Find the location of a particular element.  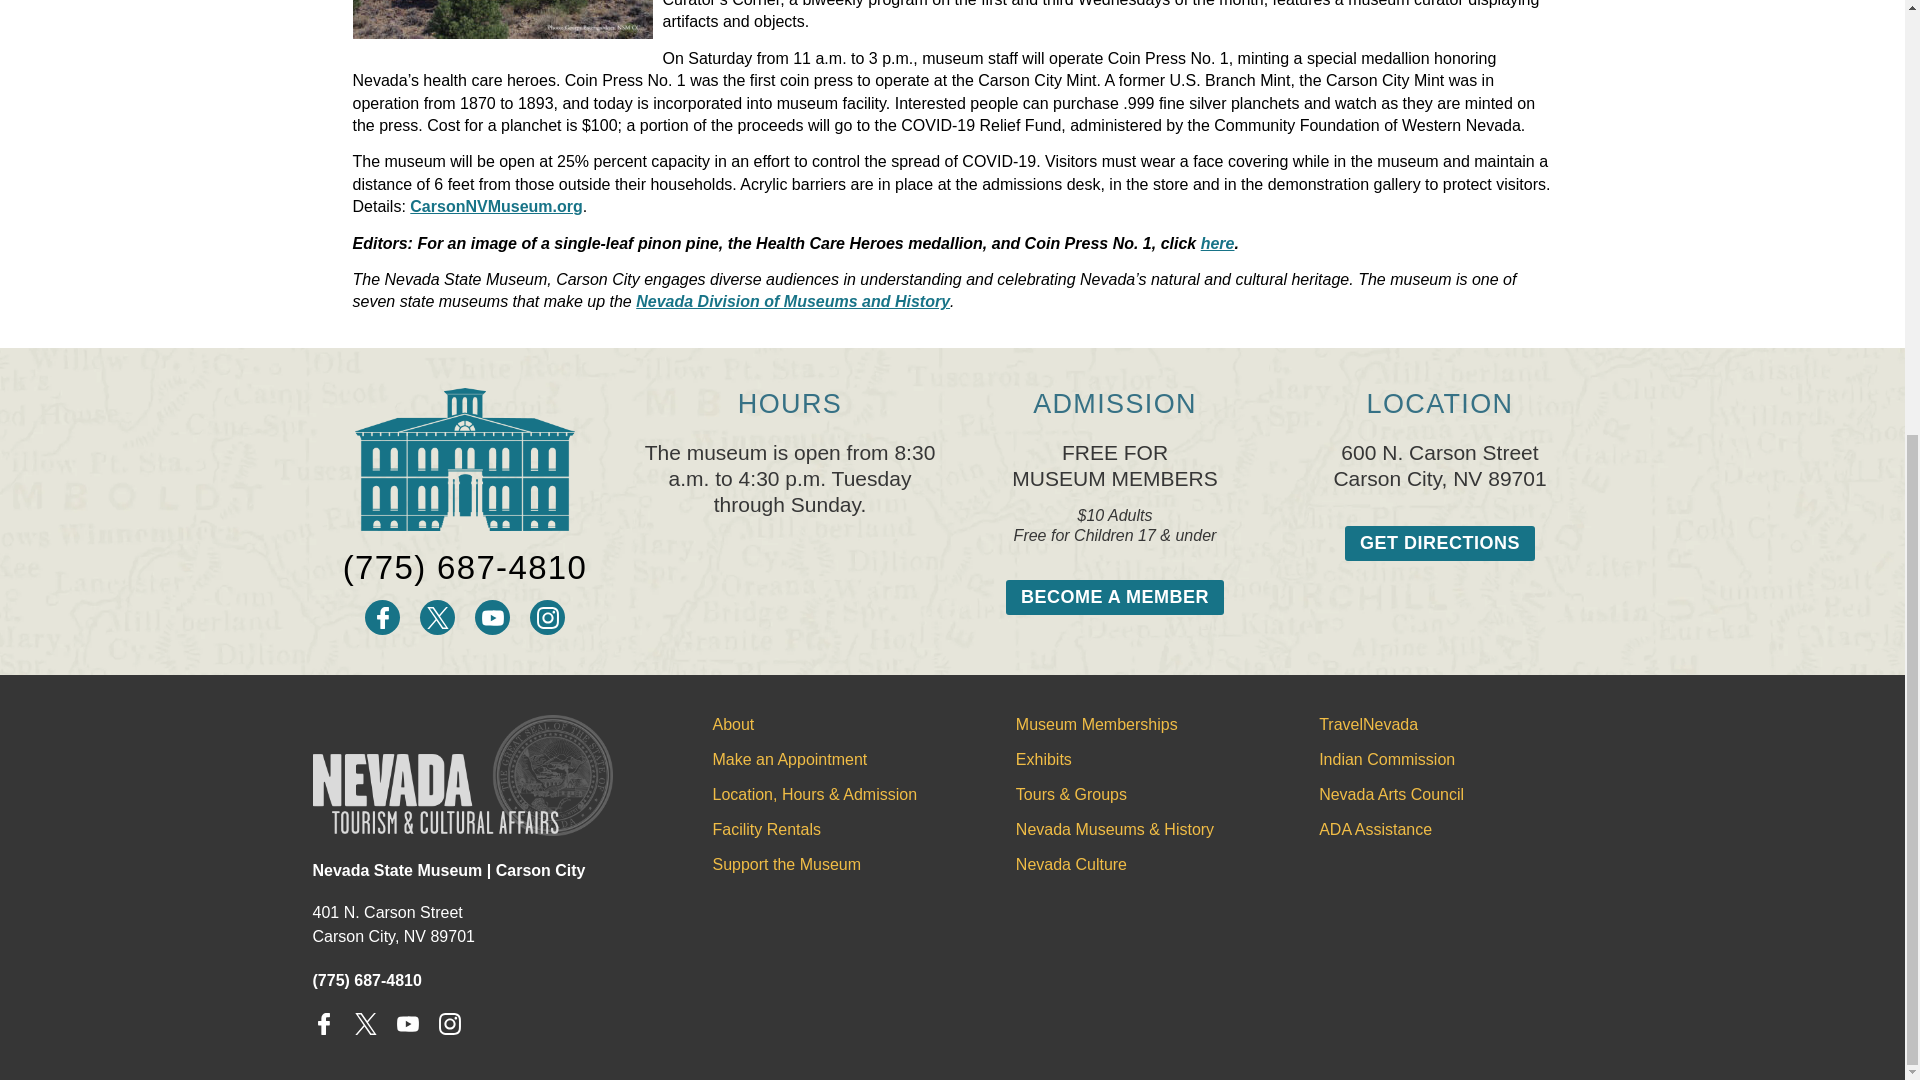

Nevada Division of Museums and History is located at coordinates (792, 300).